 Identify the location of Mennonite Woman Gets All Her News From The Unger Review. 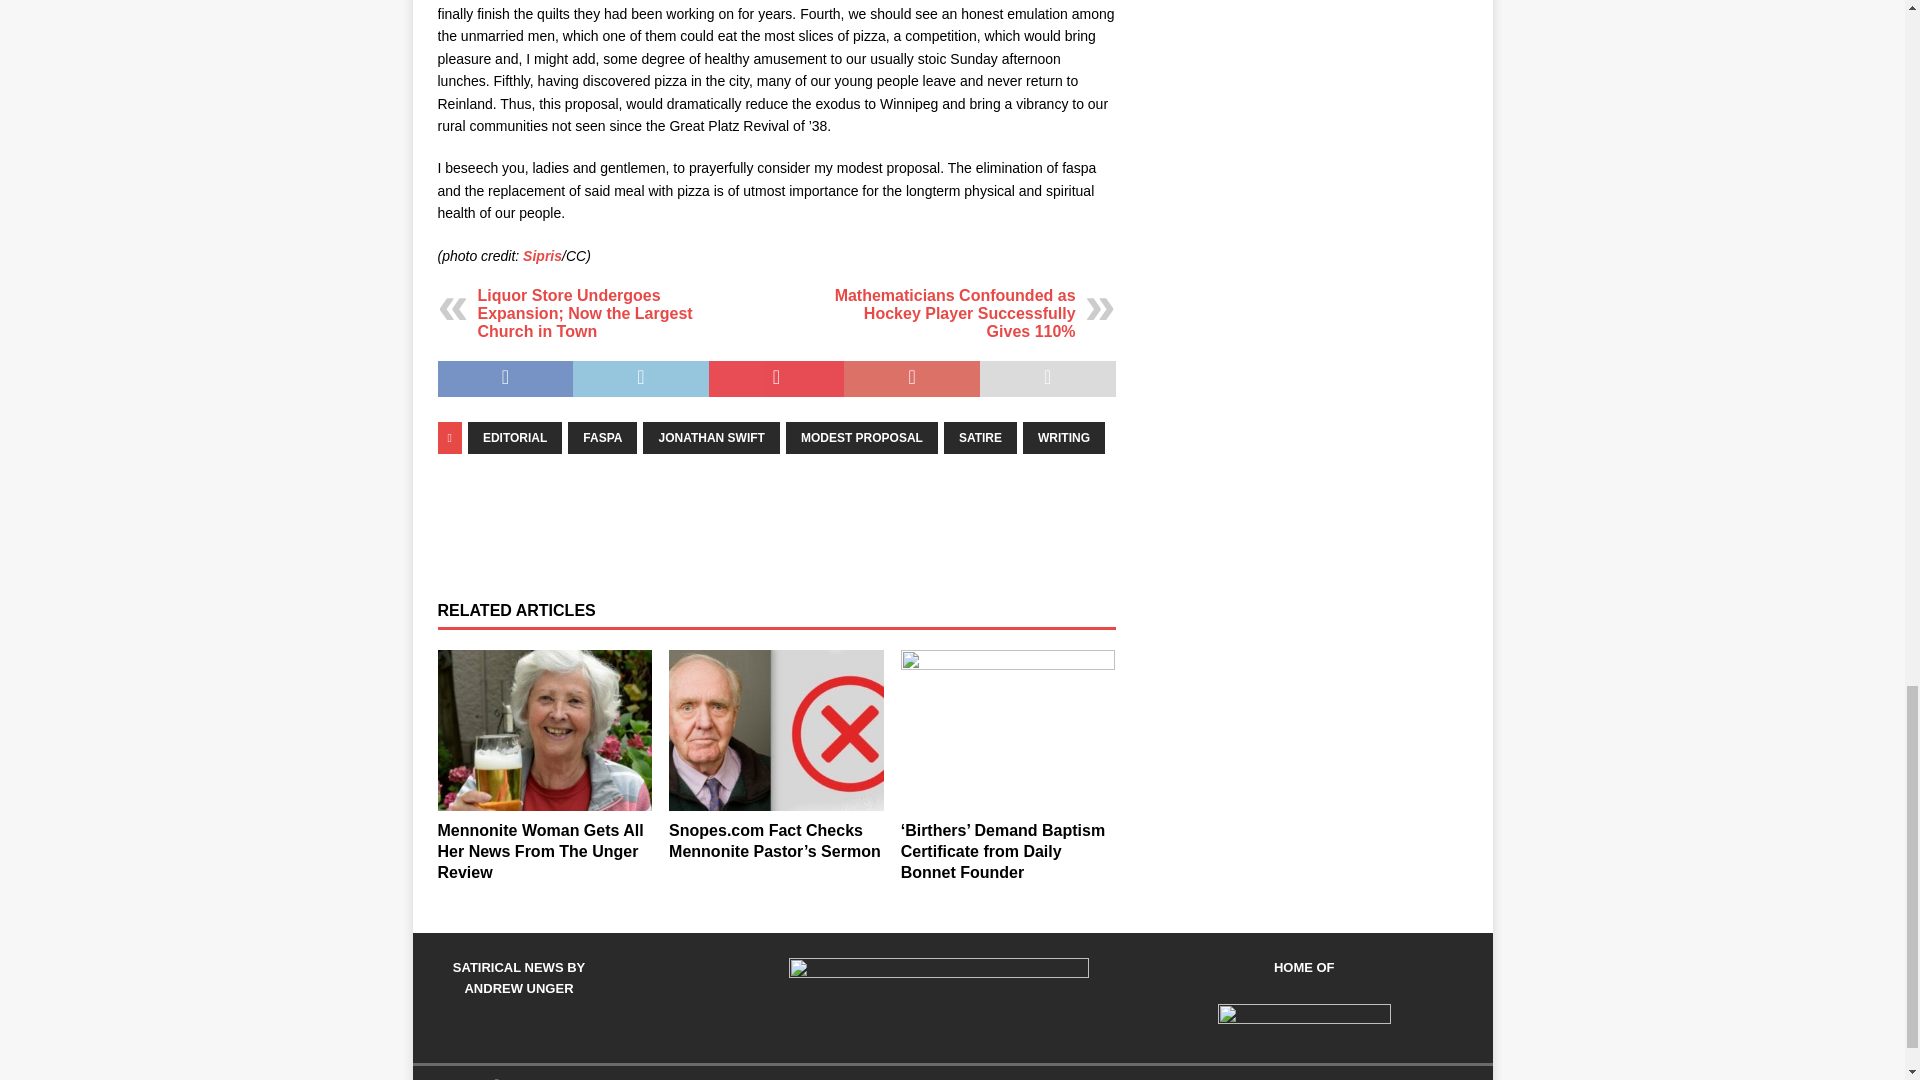
(540, 851).